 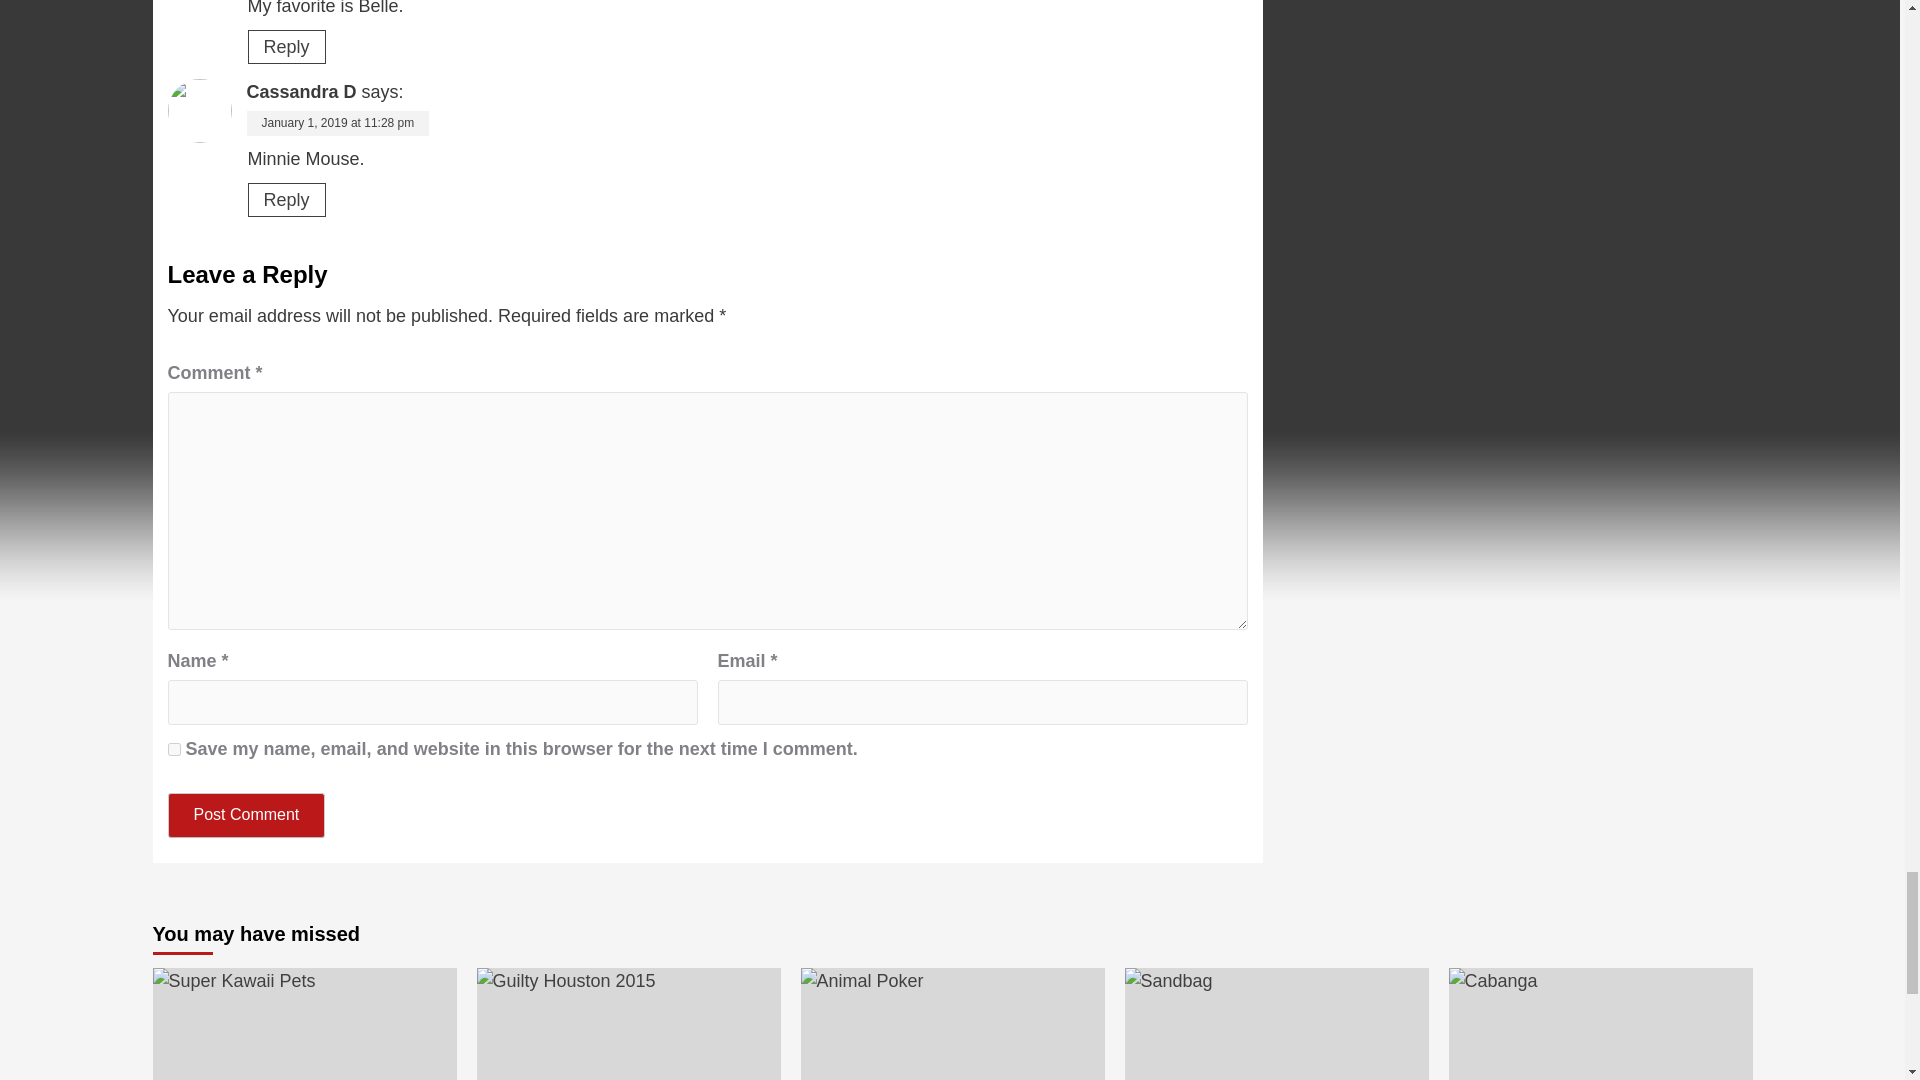 What do you see at coordinates (247, 815) in the screenshot?
I see `Post Comment` at bounding box center [247, 815].